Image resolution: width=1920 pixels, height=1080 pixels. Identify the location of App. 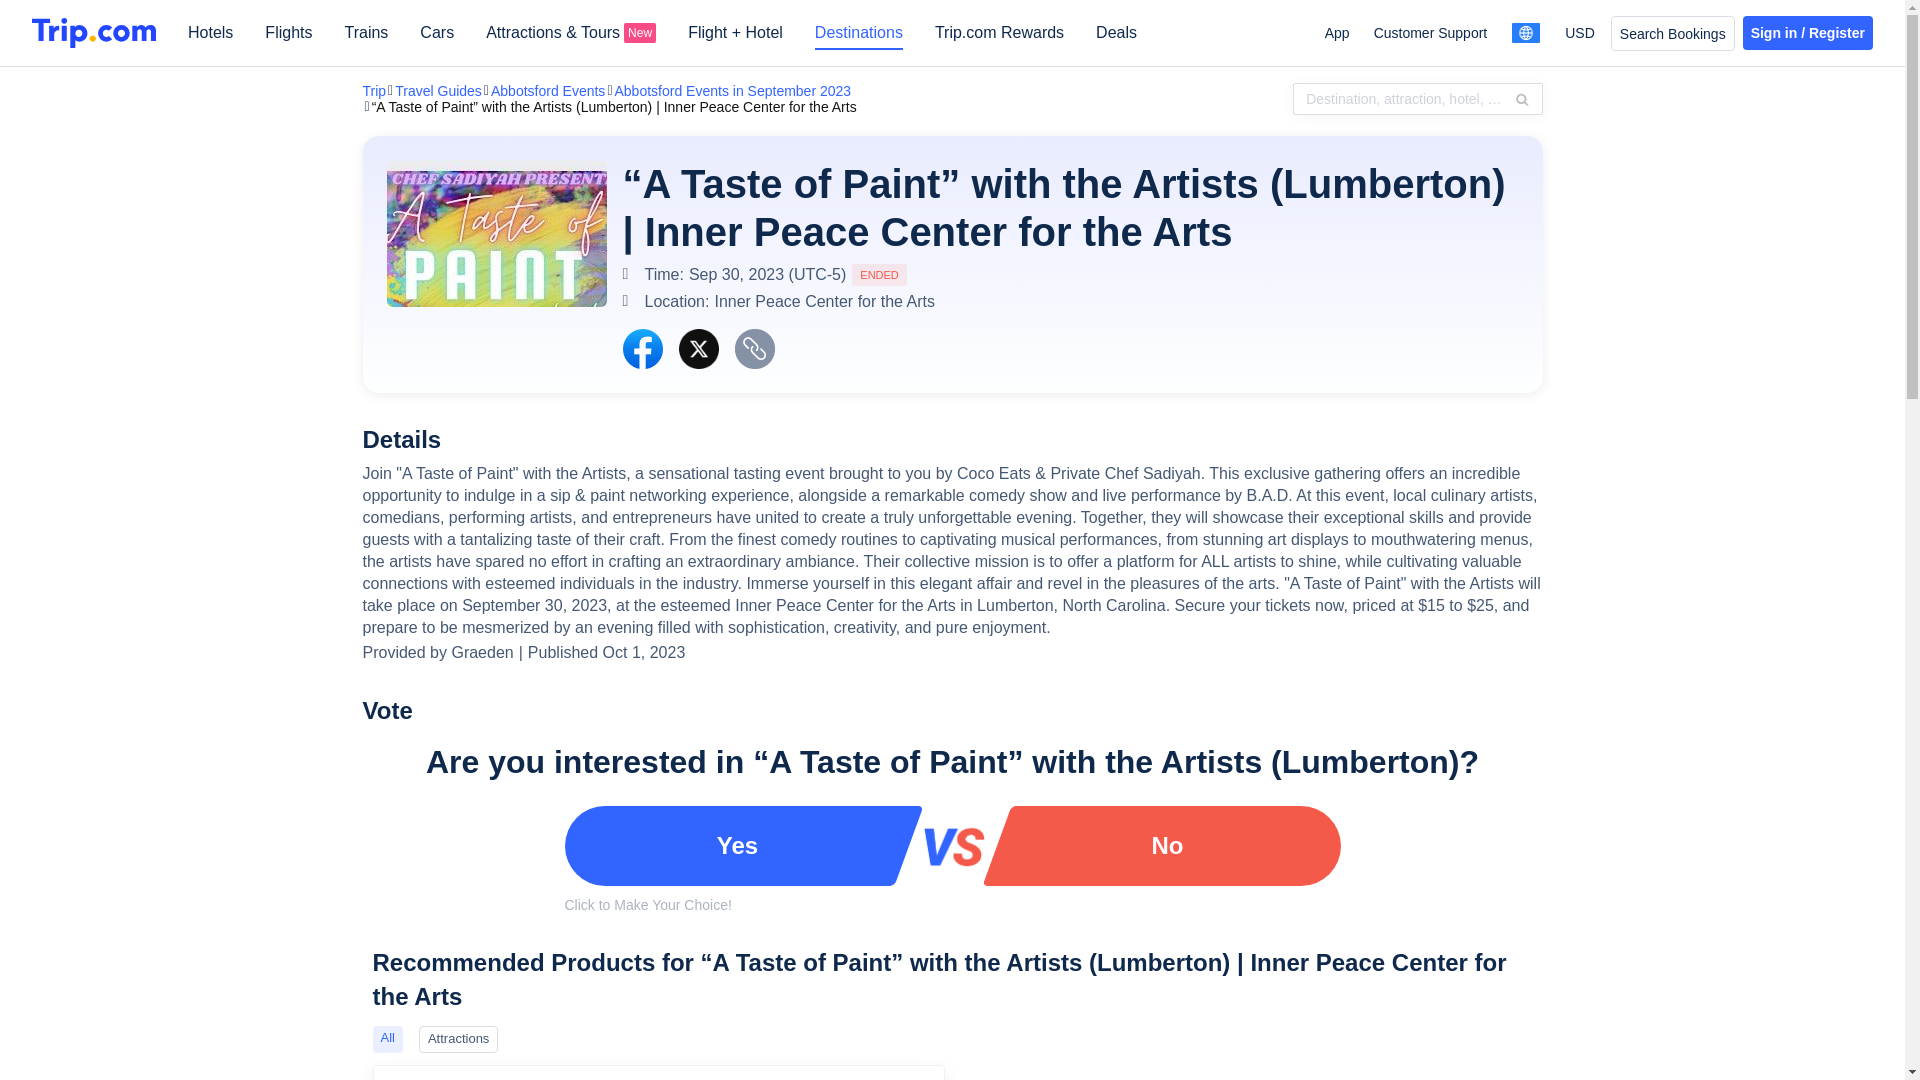
(1336, 32).